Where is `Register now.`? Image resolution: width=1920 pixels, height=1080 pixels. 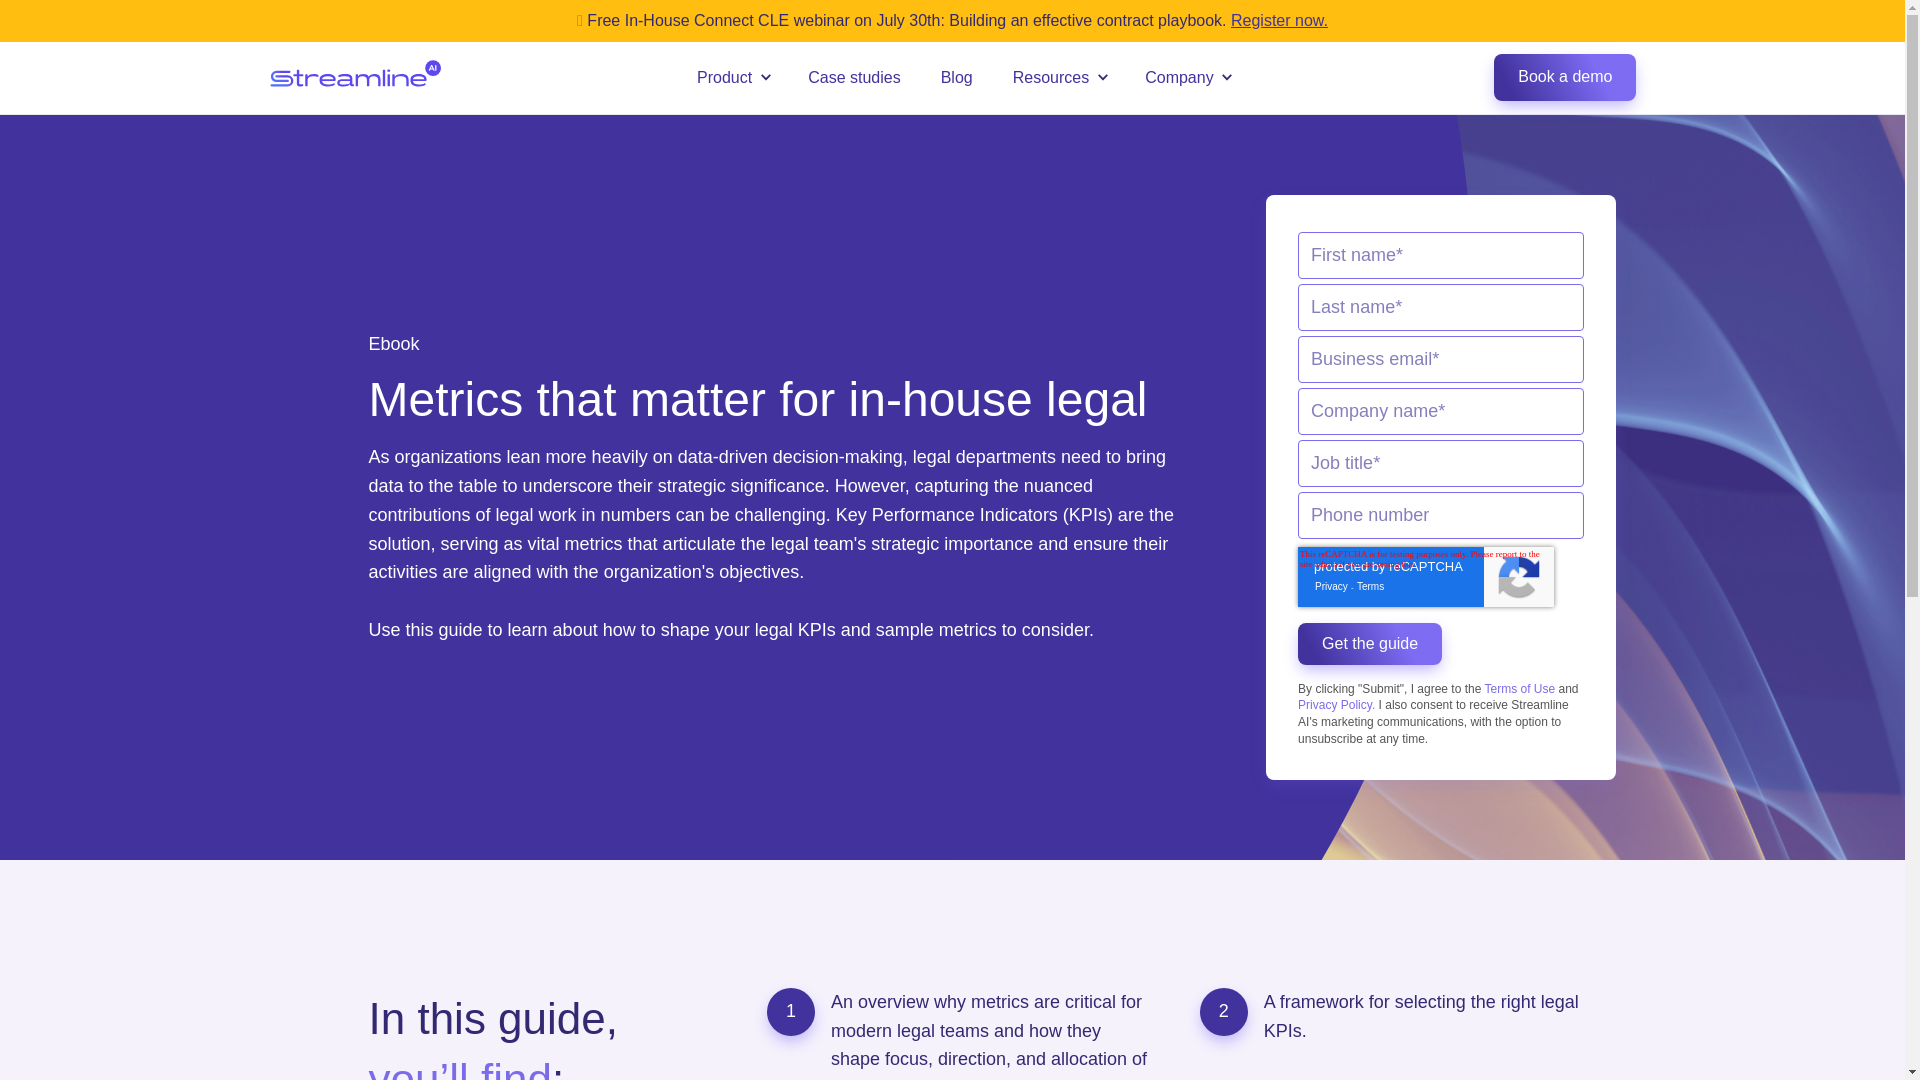 Register now. is located at coordinates (1279, 20).